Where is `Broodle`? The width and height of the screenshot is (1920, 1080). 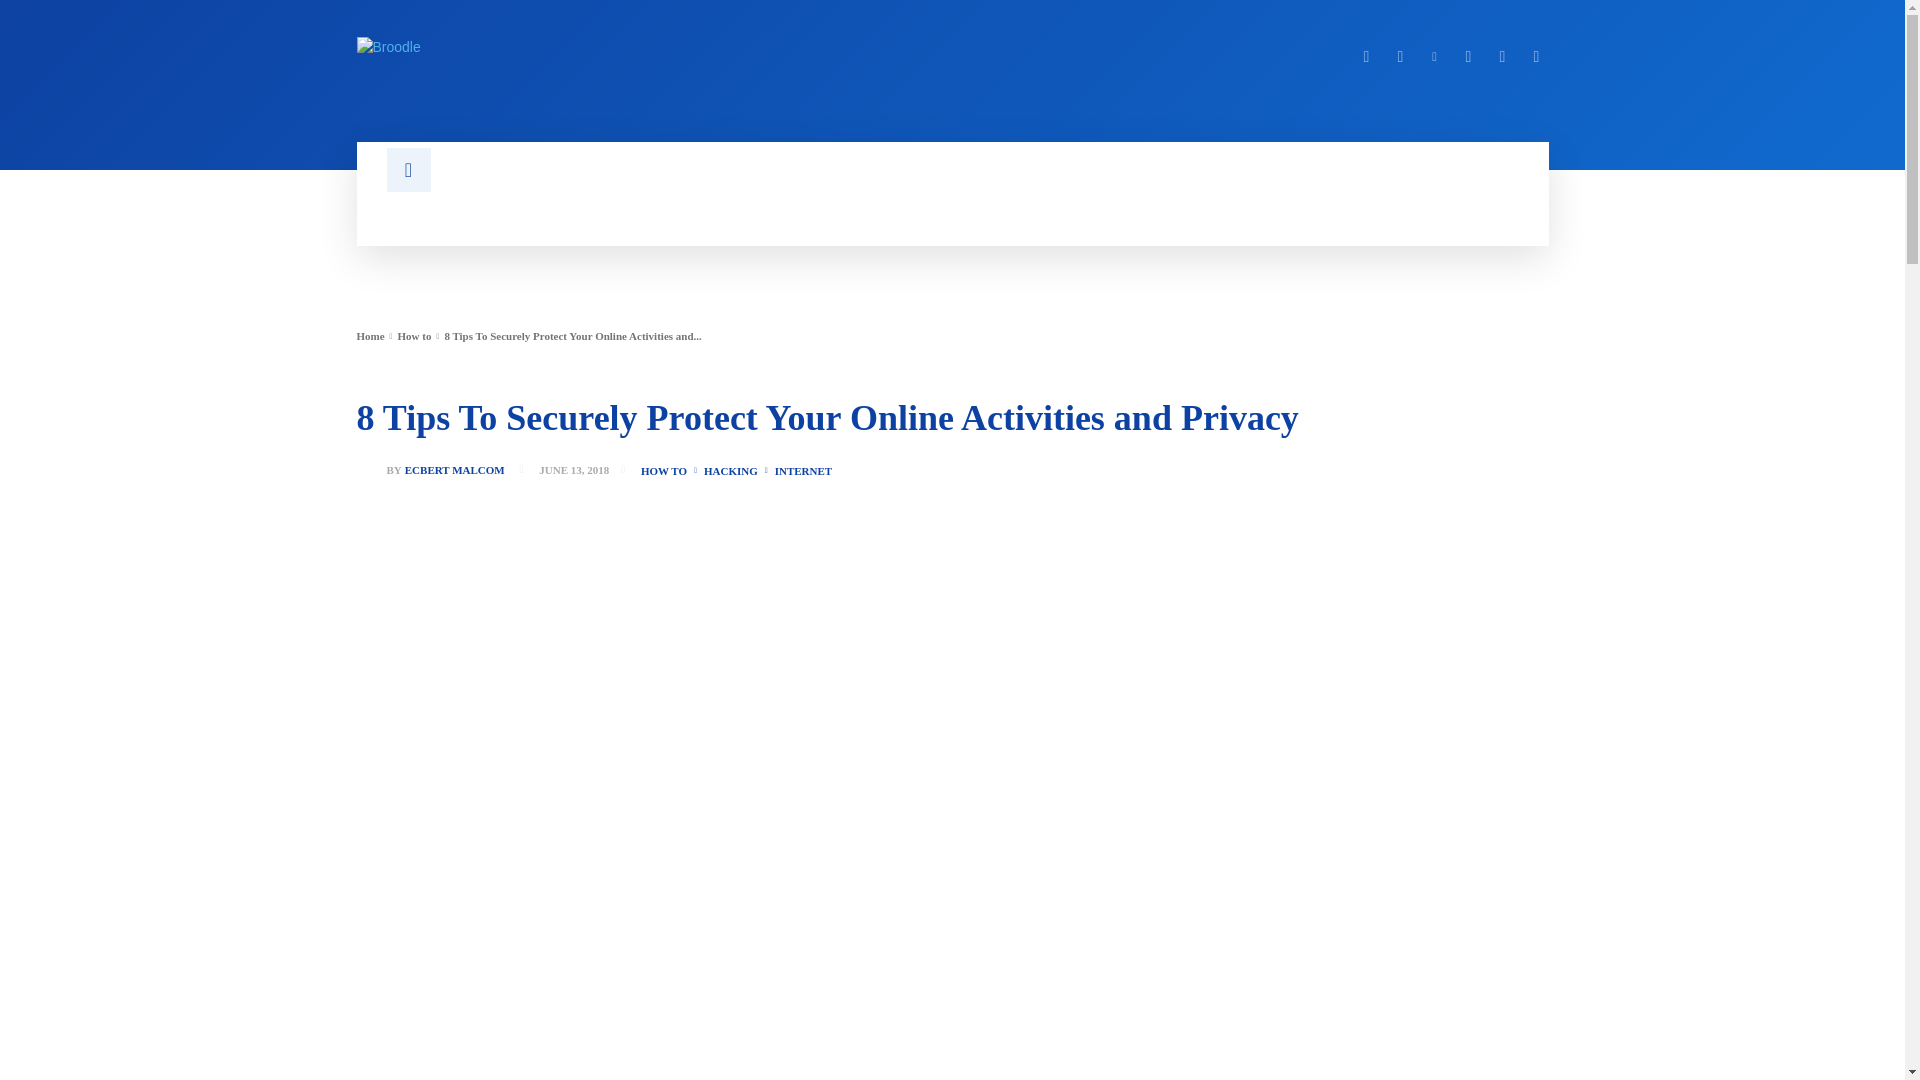 Broodle is located at coordinates (641, 46).